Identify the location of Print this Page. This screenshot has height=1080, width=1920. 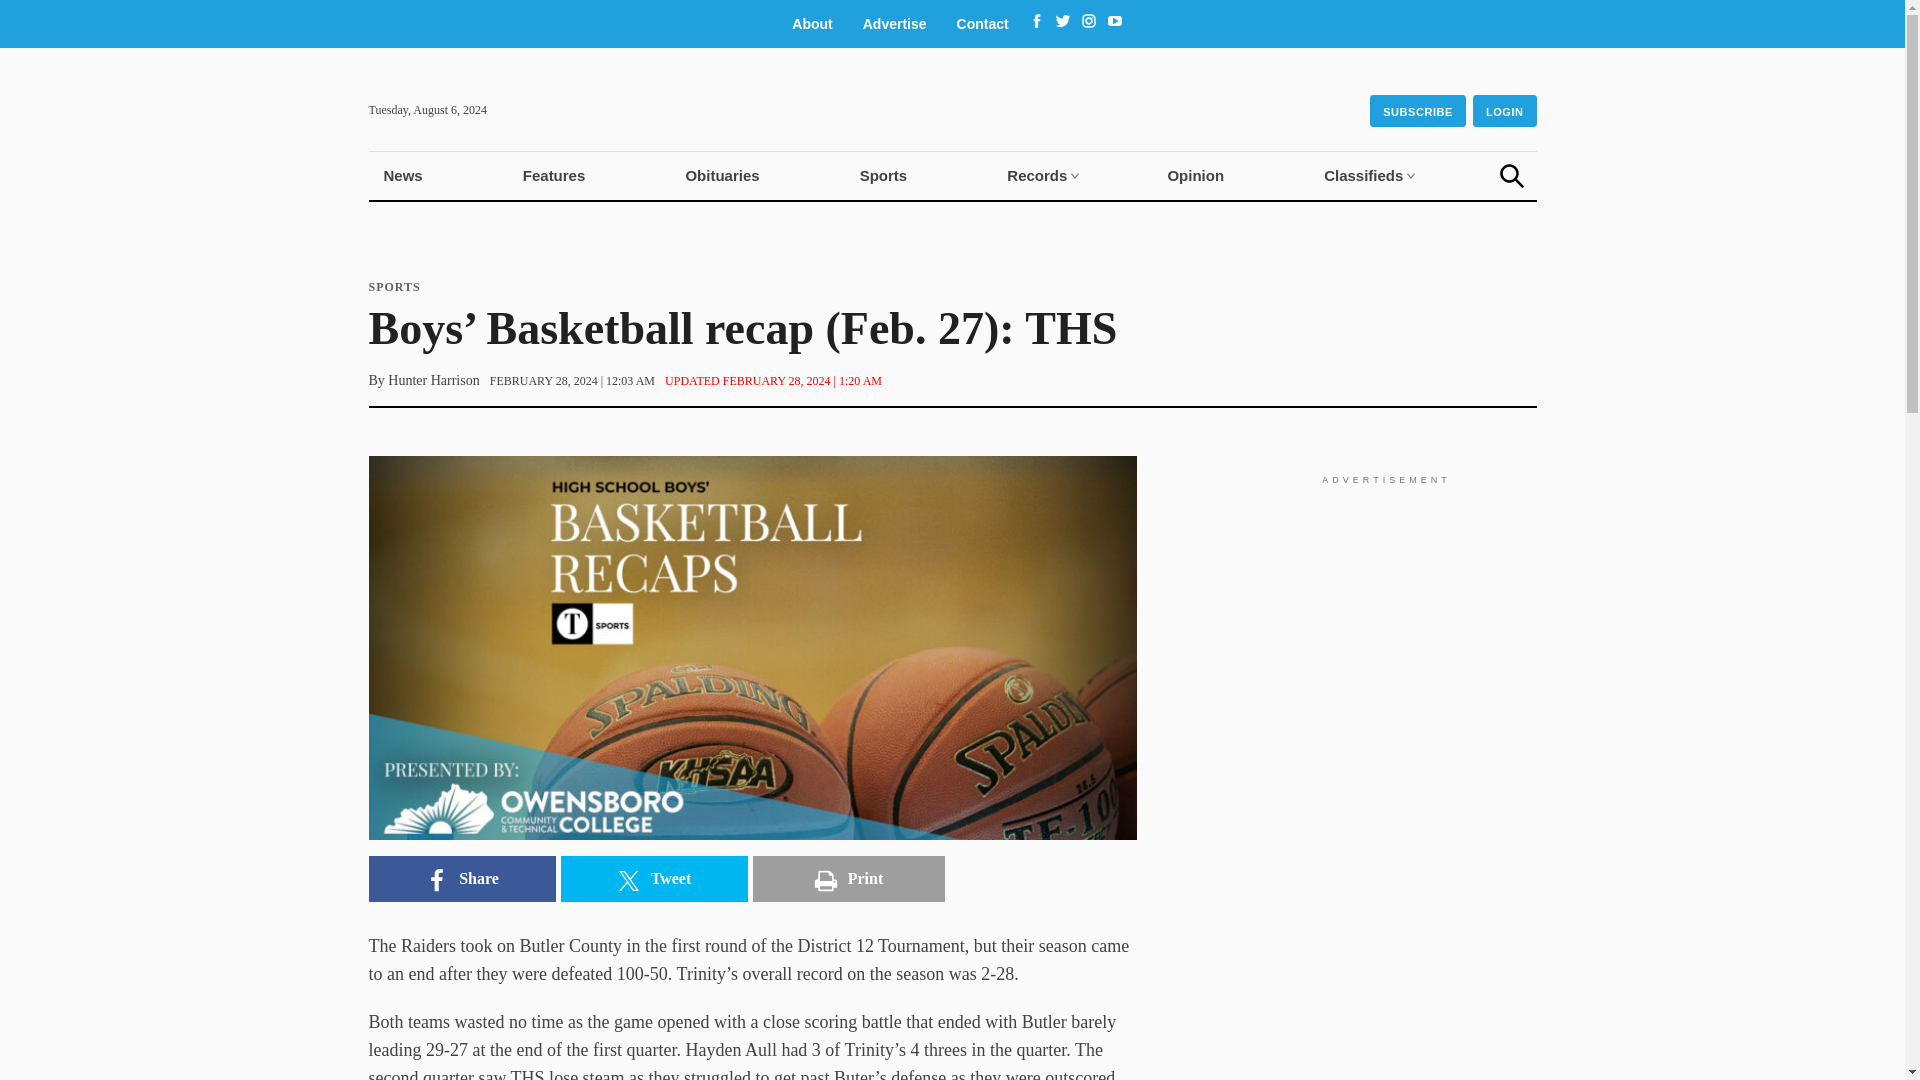
(848, 878).